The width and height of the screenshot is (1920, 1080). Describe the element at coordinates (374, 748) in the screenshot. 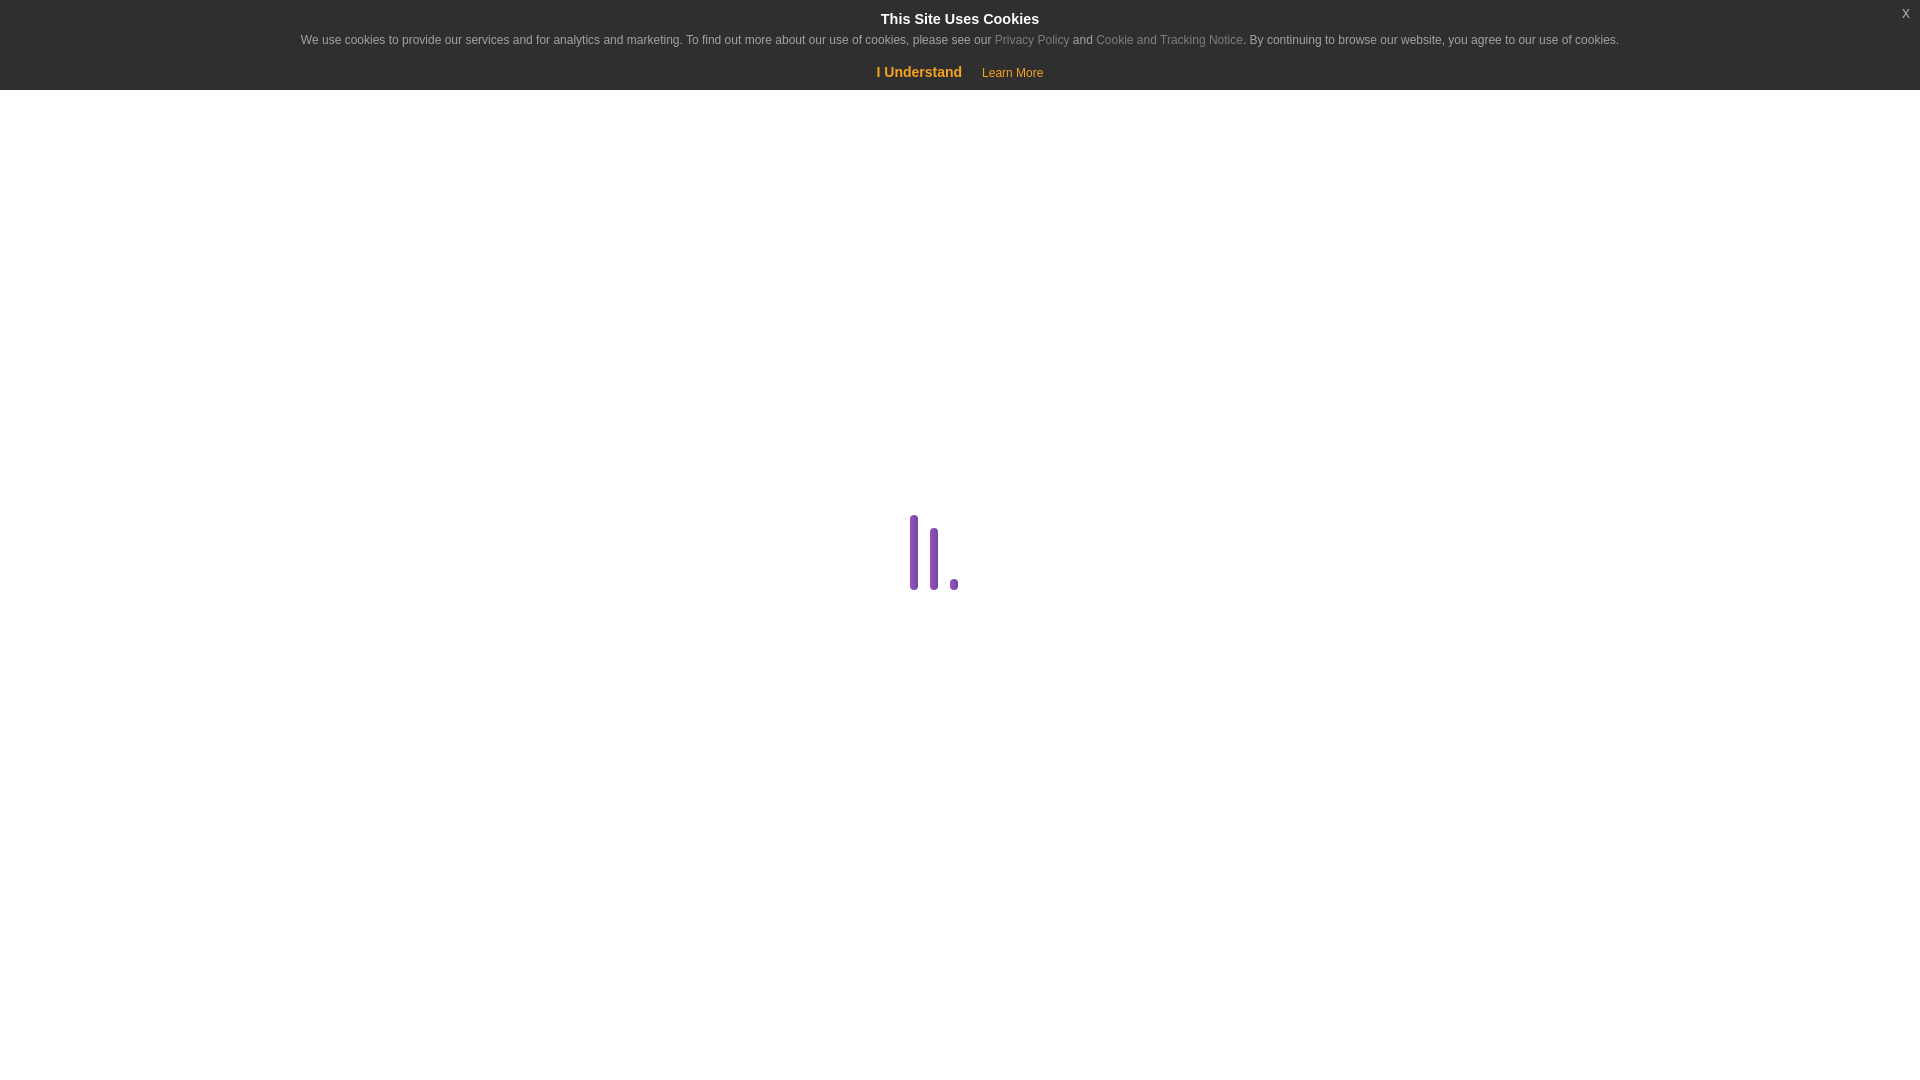

I see `Domains API` at that location.